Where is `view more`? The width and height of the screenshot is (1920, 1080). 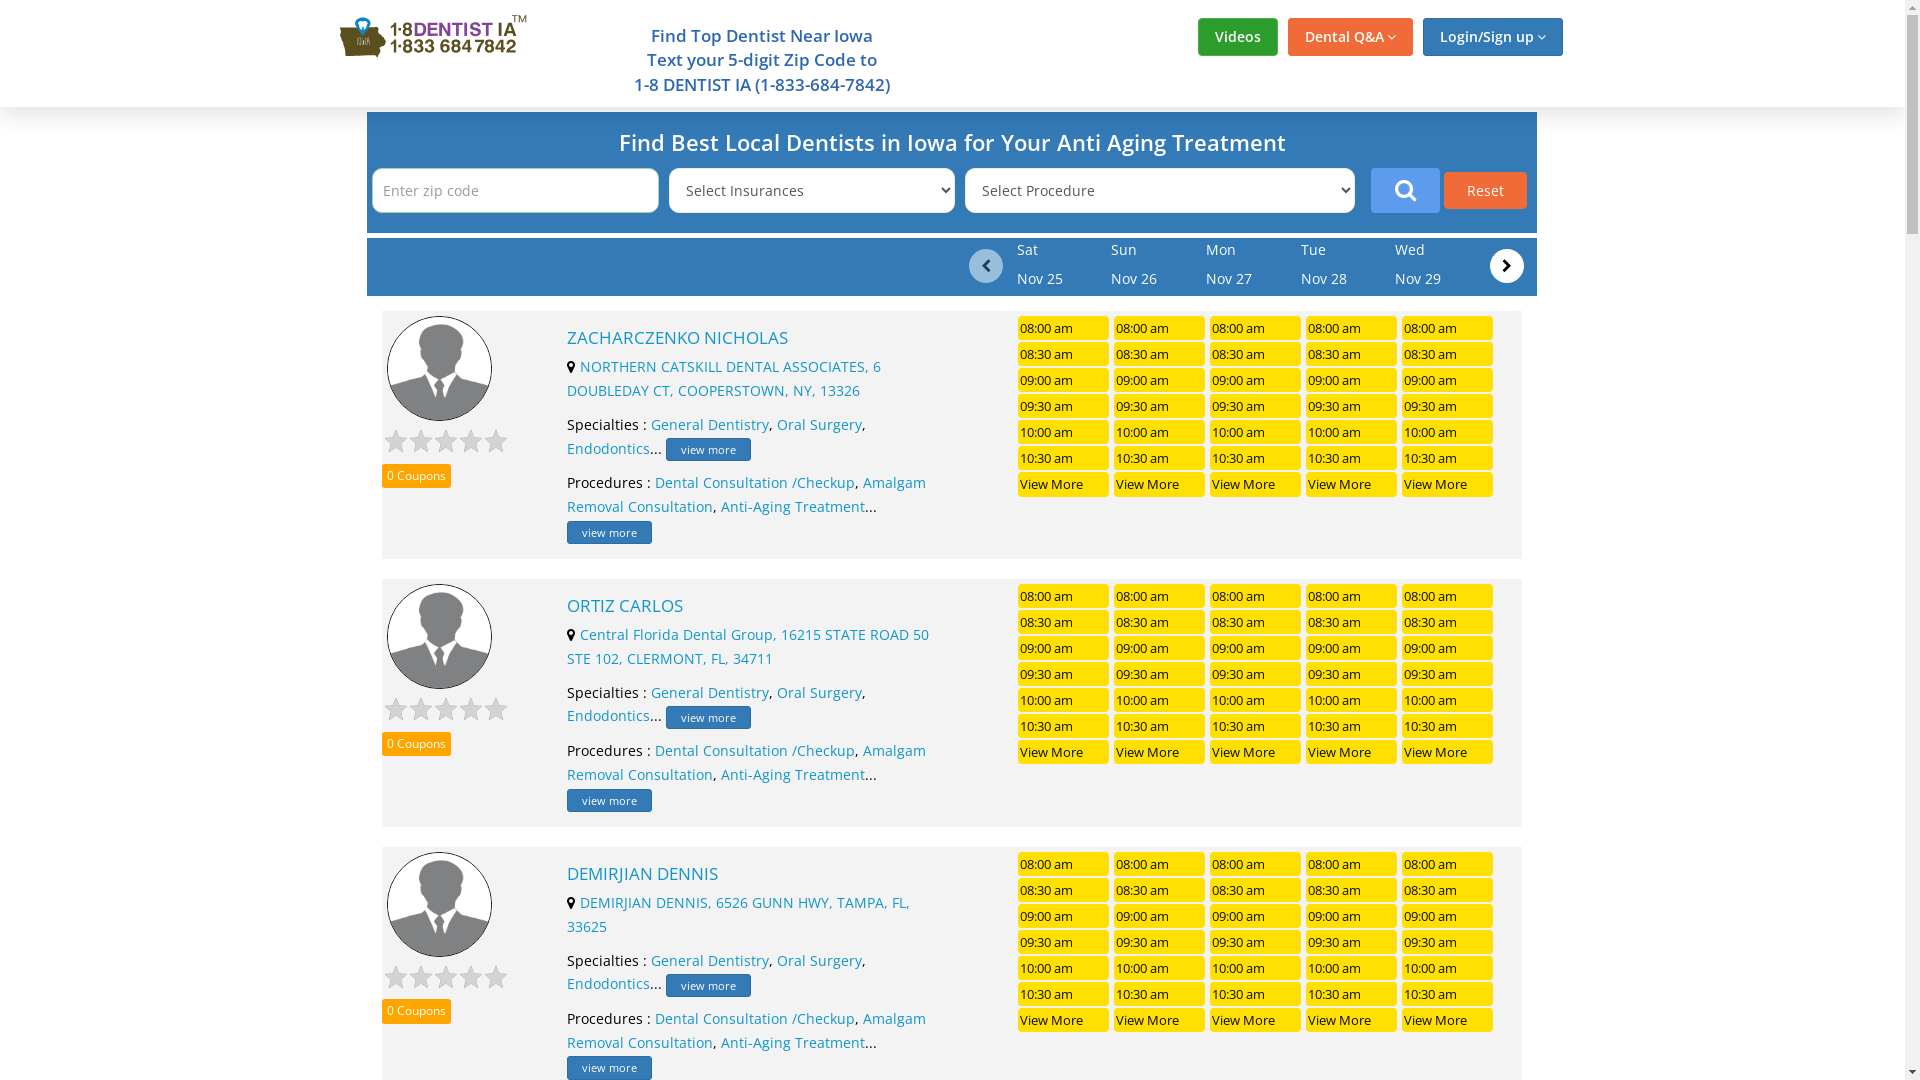
view more is located at coordinates (610, 800).